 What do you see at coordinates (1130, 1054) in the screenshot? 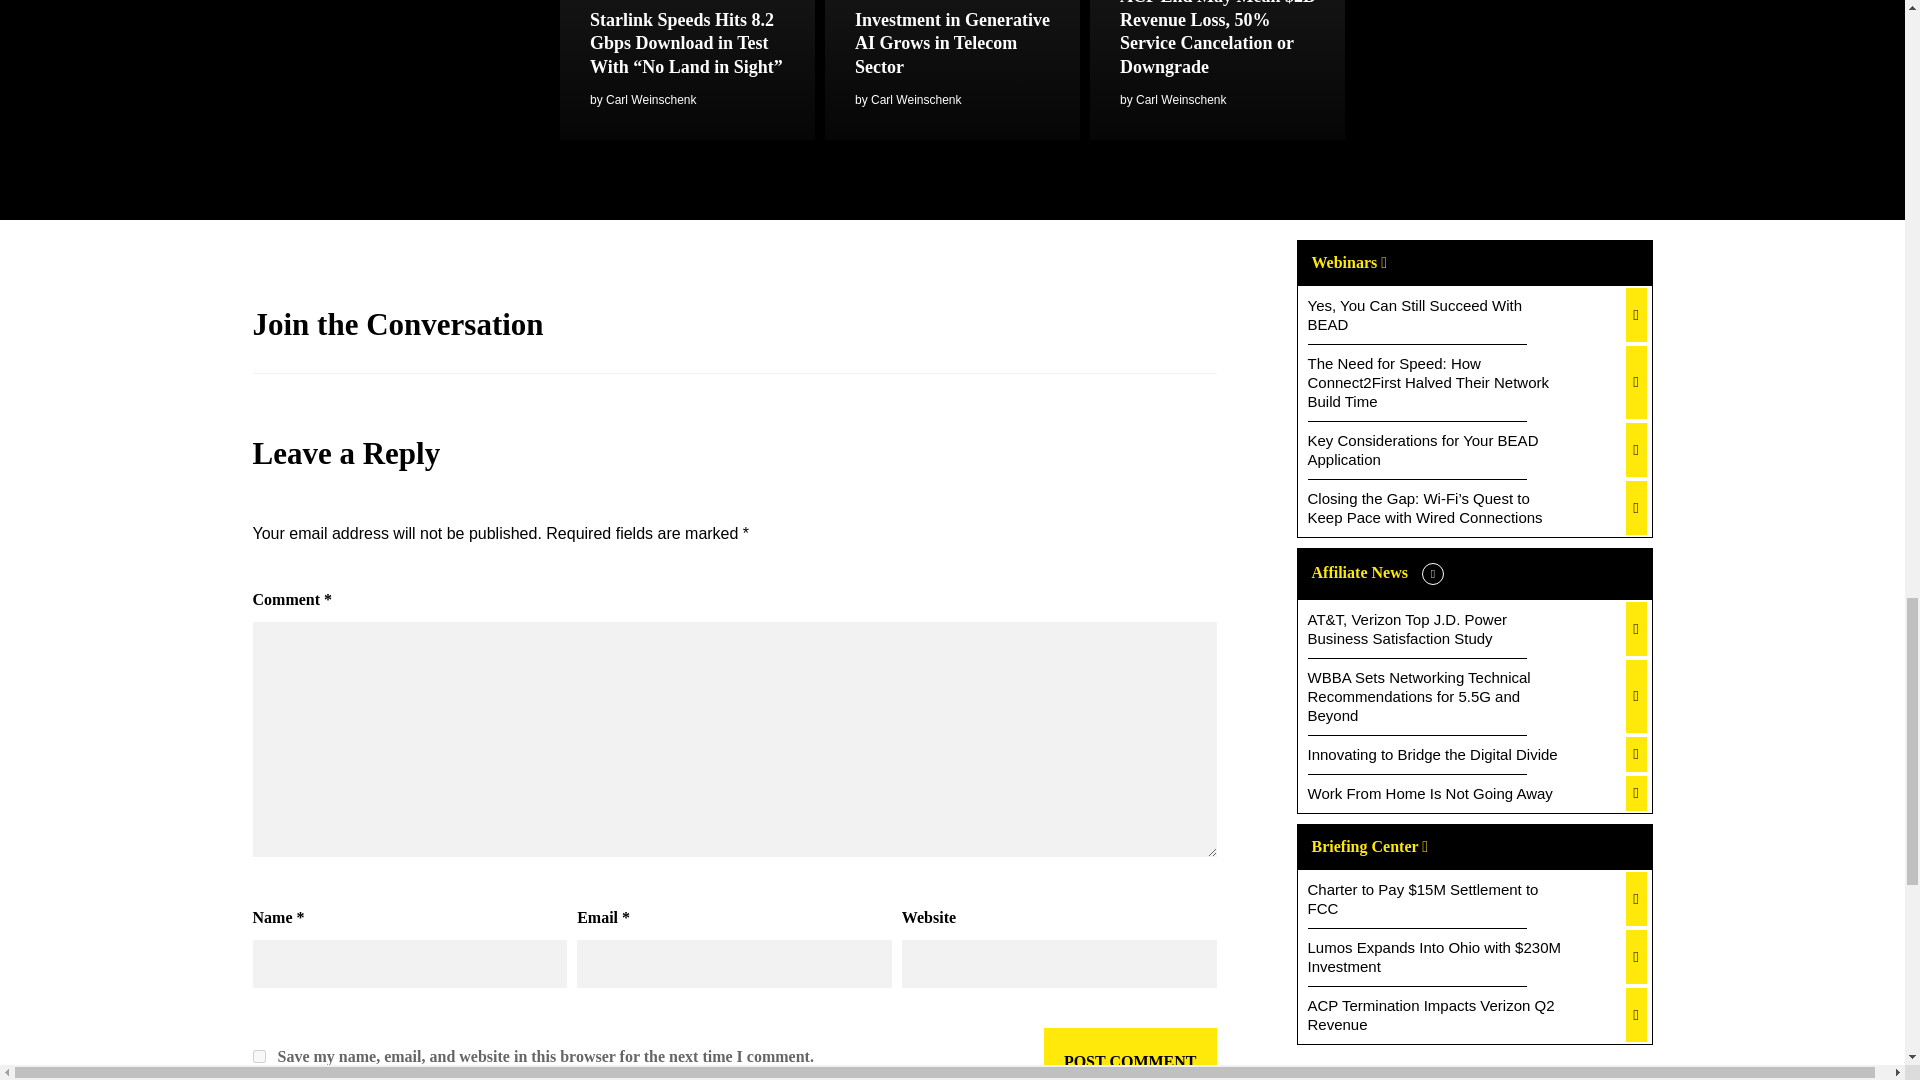
I see `Post Comment` at bounding box center [1130, 1054].